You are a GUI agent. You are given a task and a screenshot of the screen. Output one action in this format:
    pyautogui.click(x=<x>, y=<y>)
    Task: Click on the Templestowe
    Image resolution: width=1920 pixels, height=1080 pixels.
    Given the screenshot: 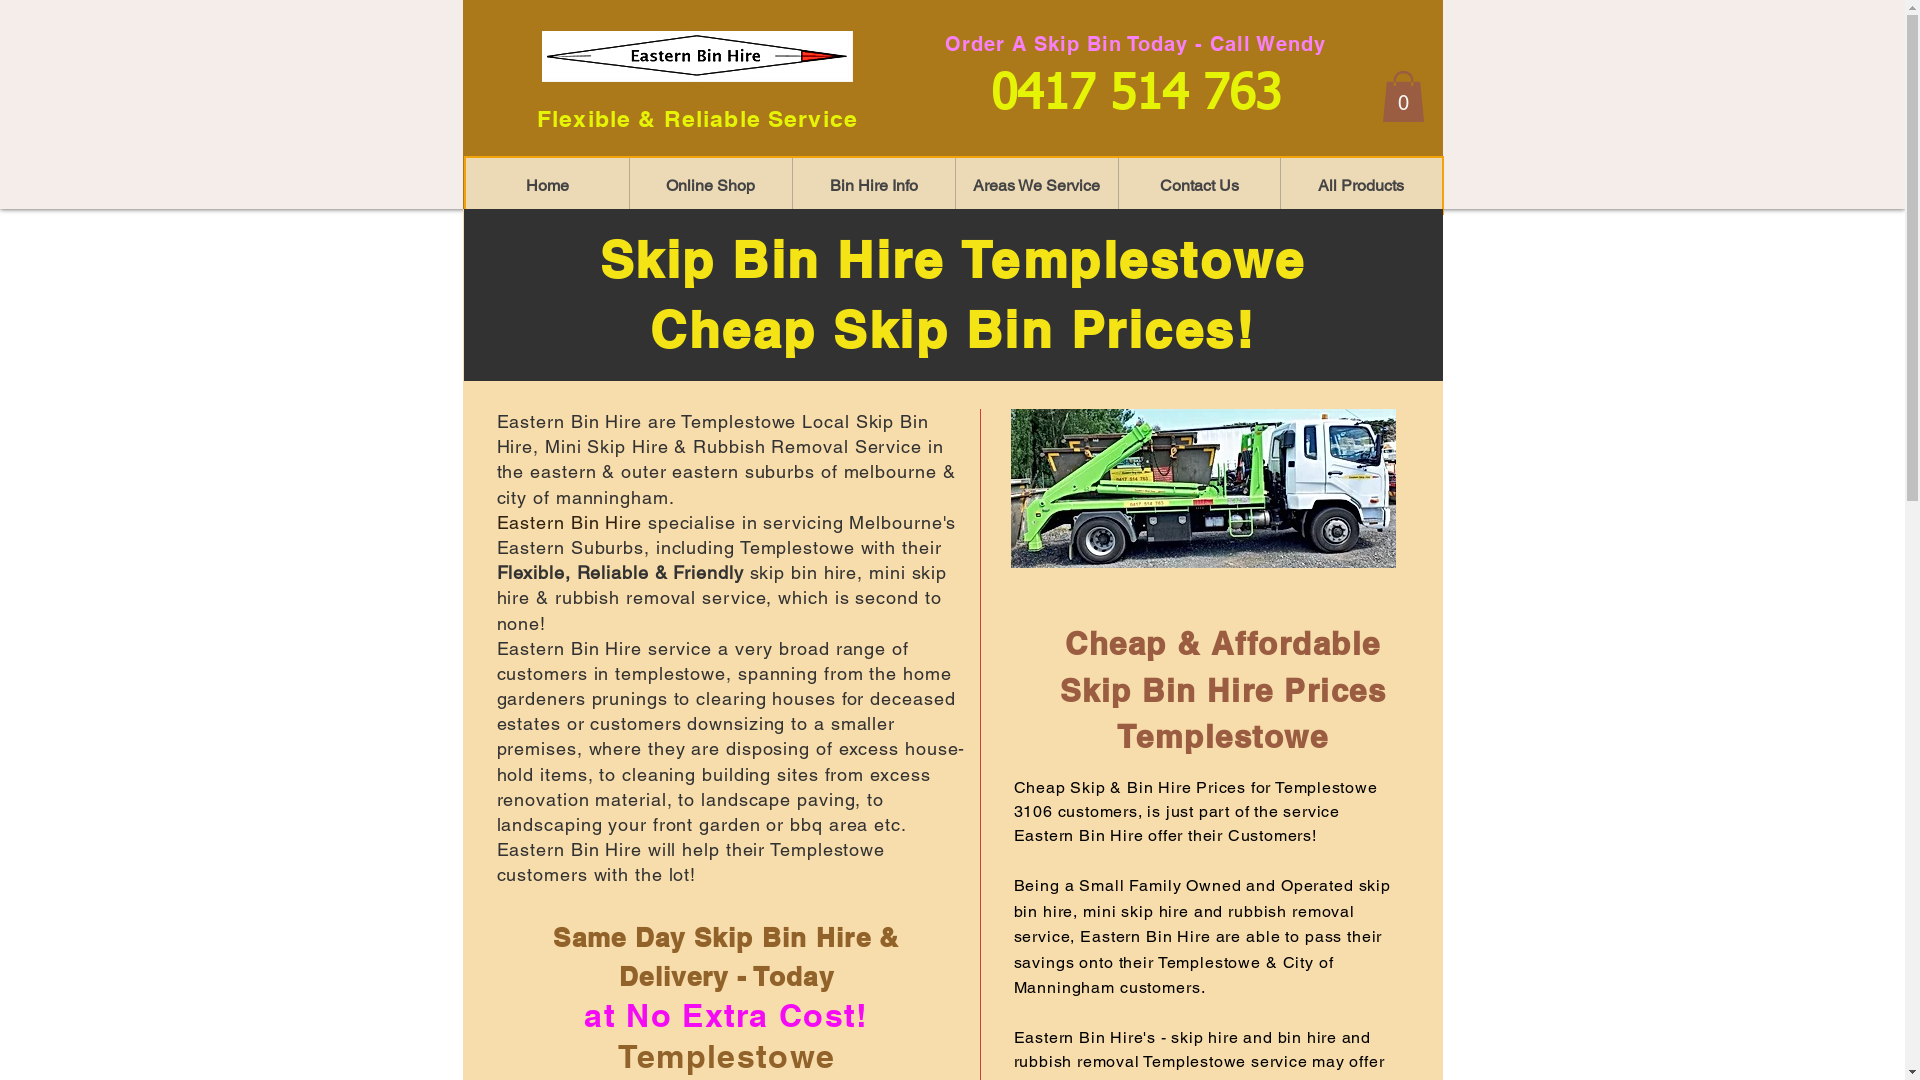 What is the action you would take?
    pyautogui.click(x=738, y=422)
    